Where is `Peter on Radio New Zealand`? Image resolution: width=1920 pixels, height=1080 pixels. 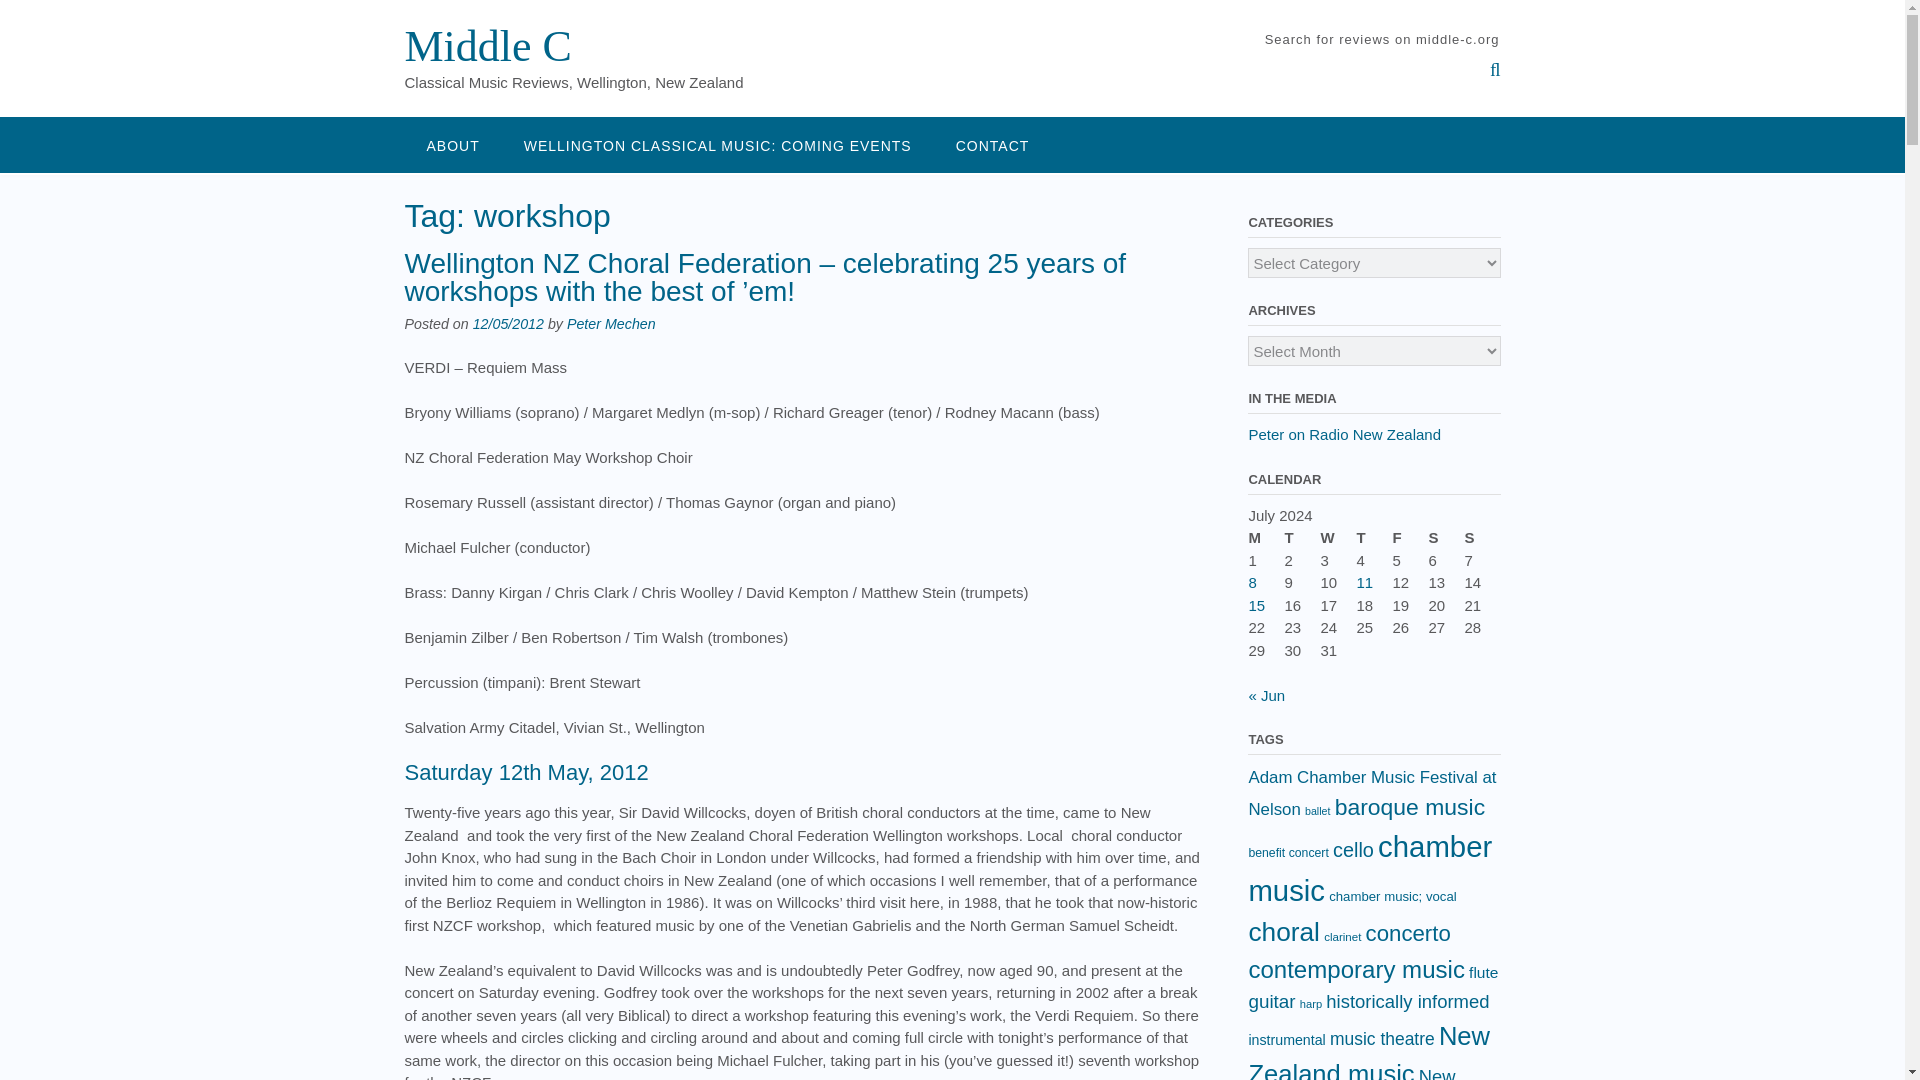
Peter on Radio New Zealand is located at coordinates (1344, 434).